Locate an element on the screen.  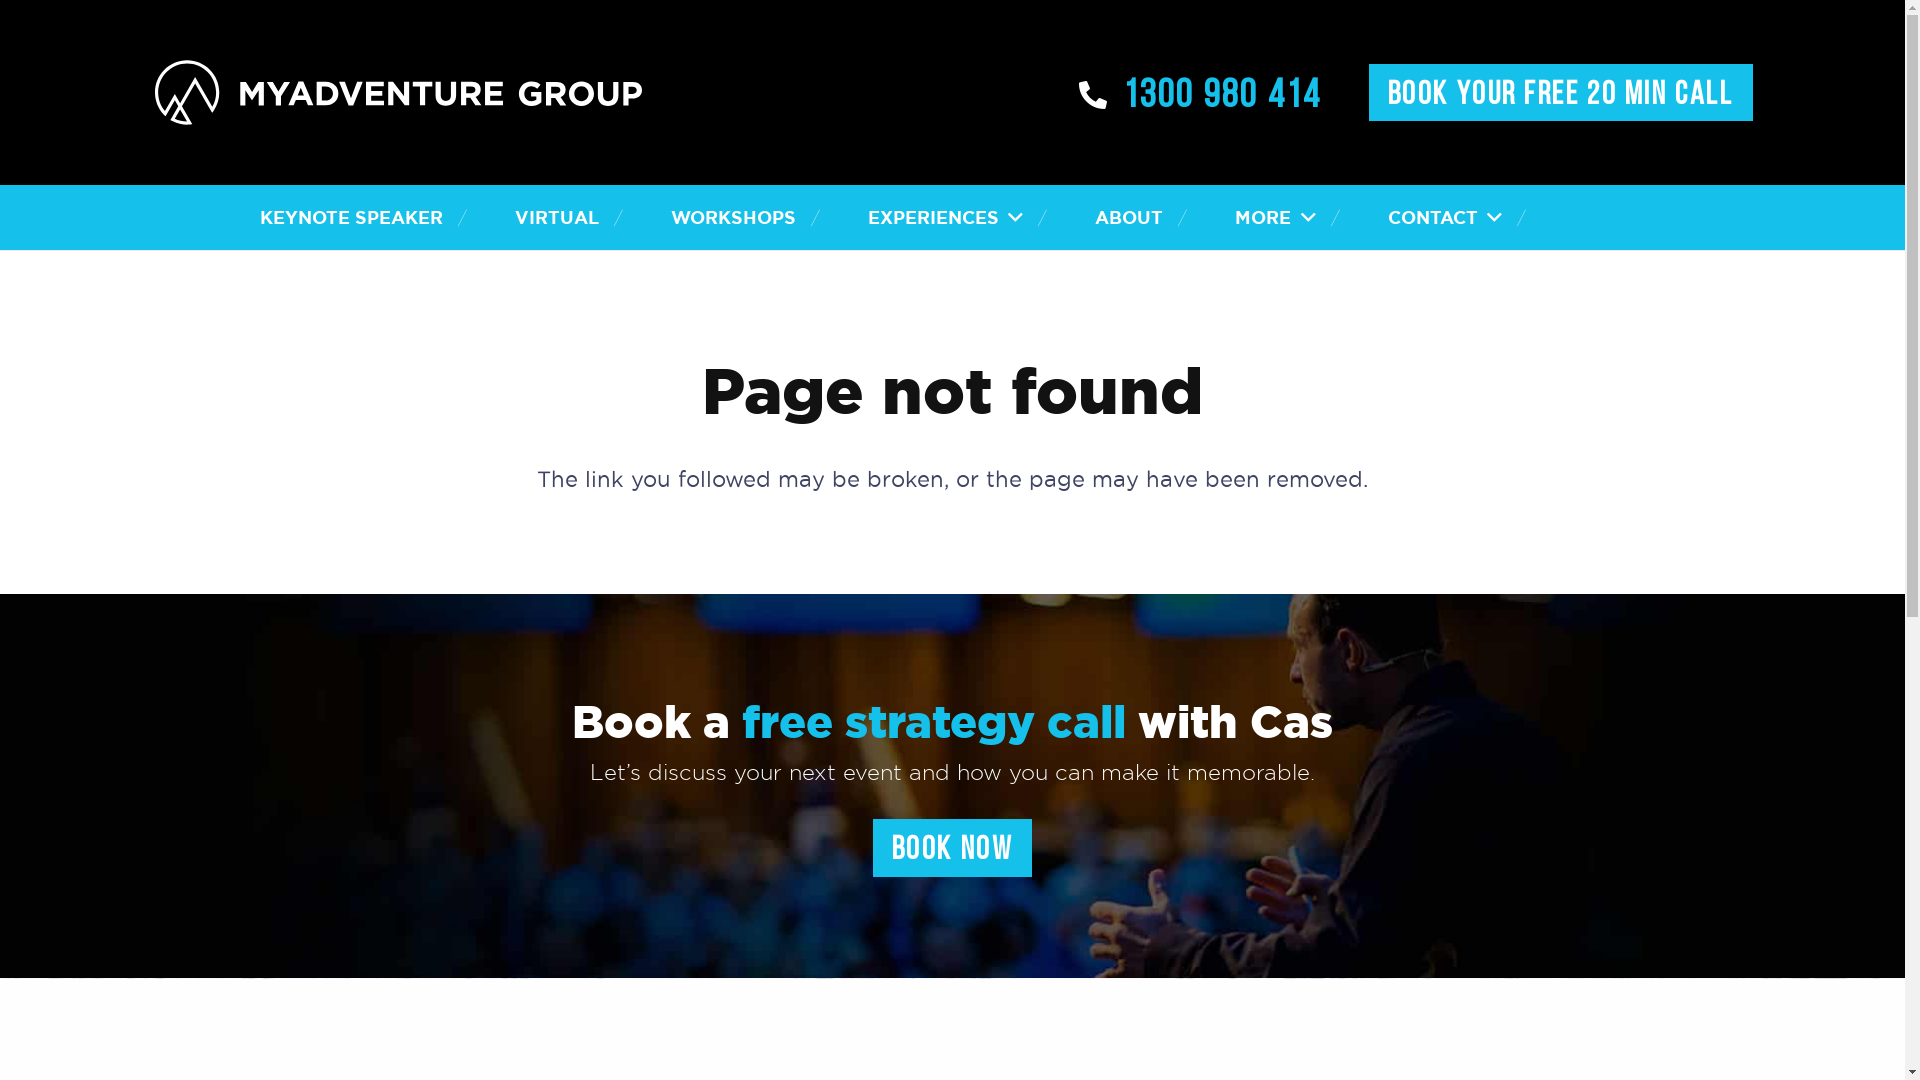
VIRTUAL is located at coordinates (557, 218).